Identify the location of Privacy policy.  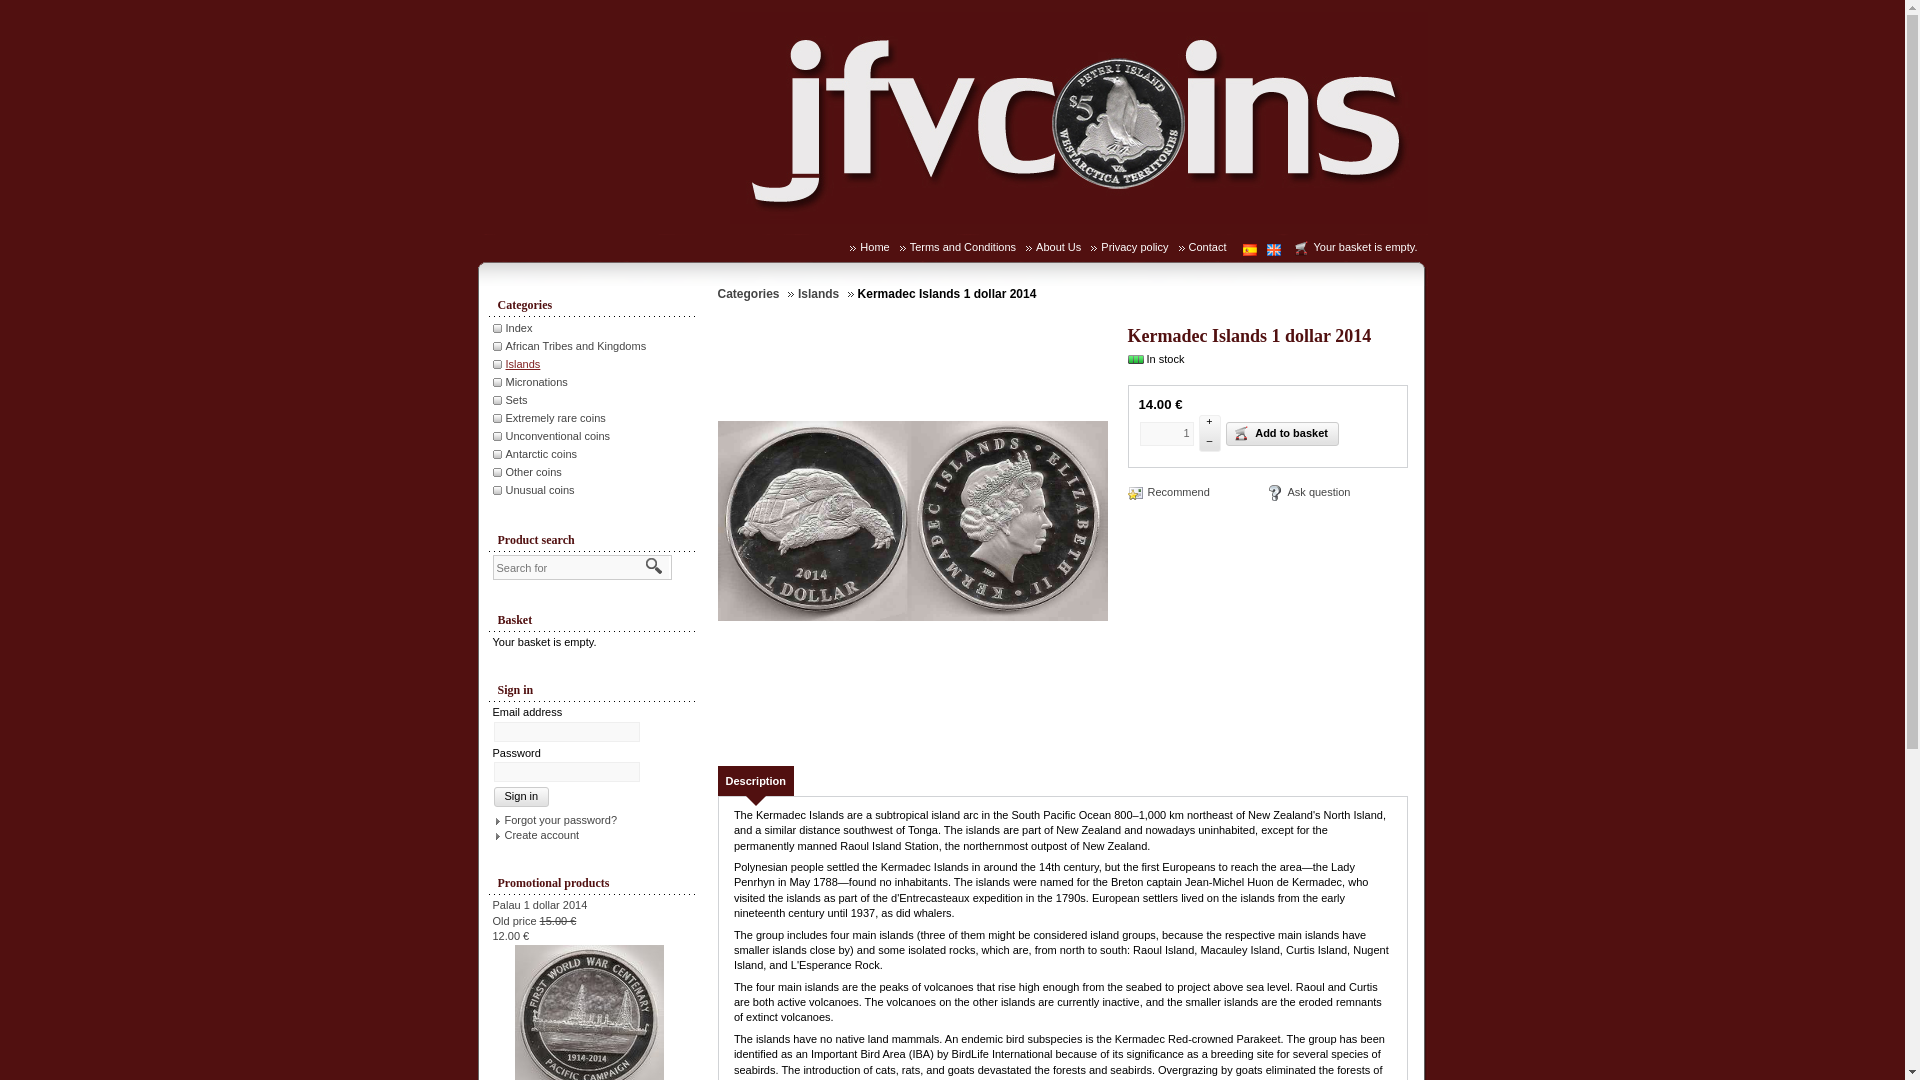
(1139, 246).